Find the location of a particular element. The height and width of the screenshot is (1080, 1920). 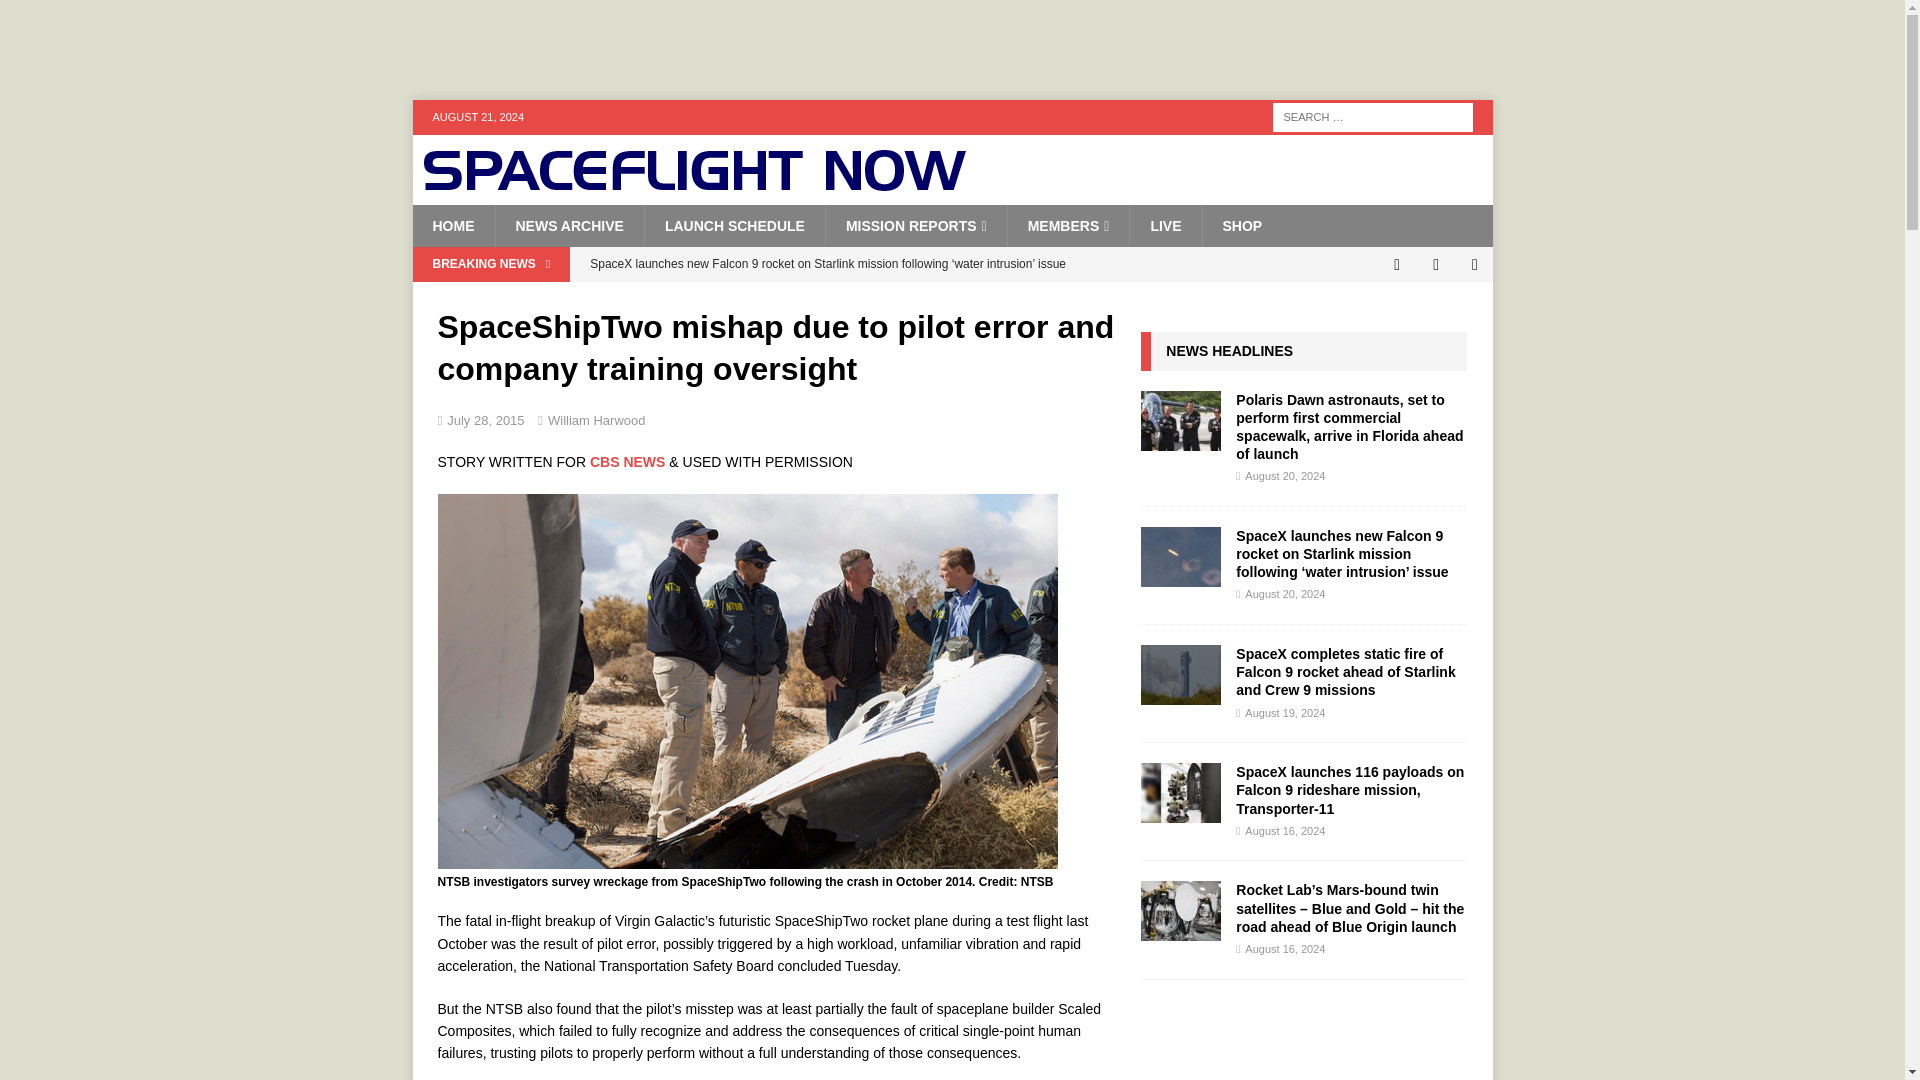

MEMBERS is located at coordinates (1068, 226).